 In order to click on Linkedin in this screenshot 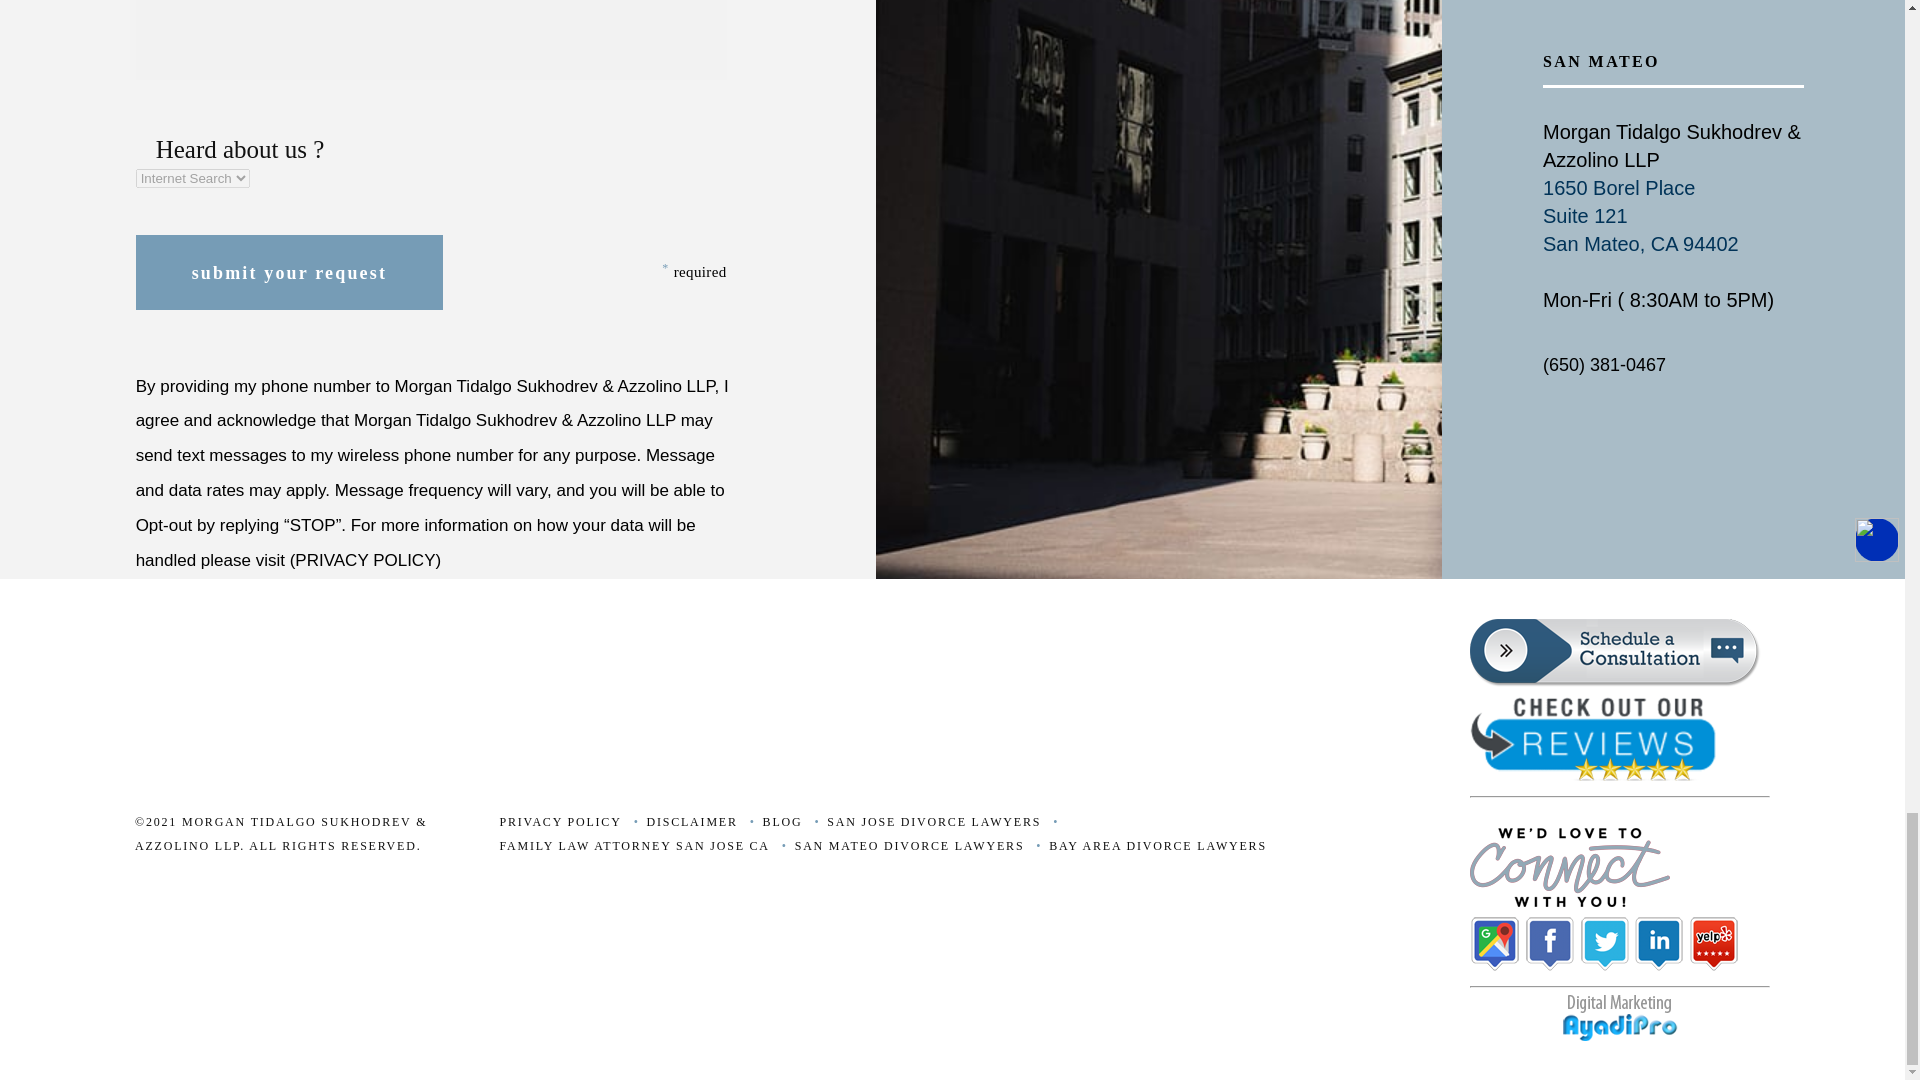, I will do `click(1661, 967)`.